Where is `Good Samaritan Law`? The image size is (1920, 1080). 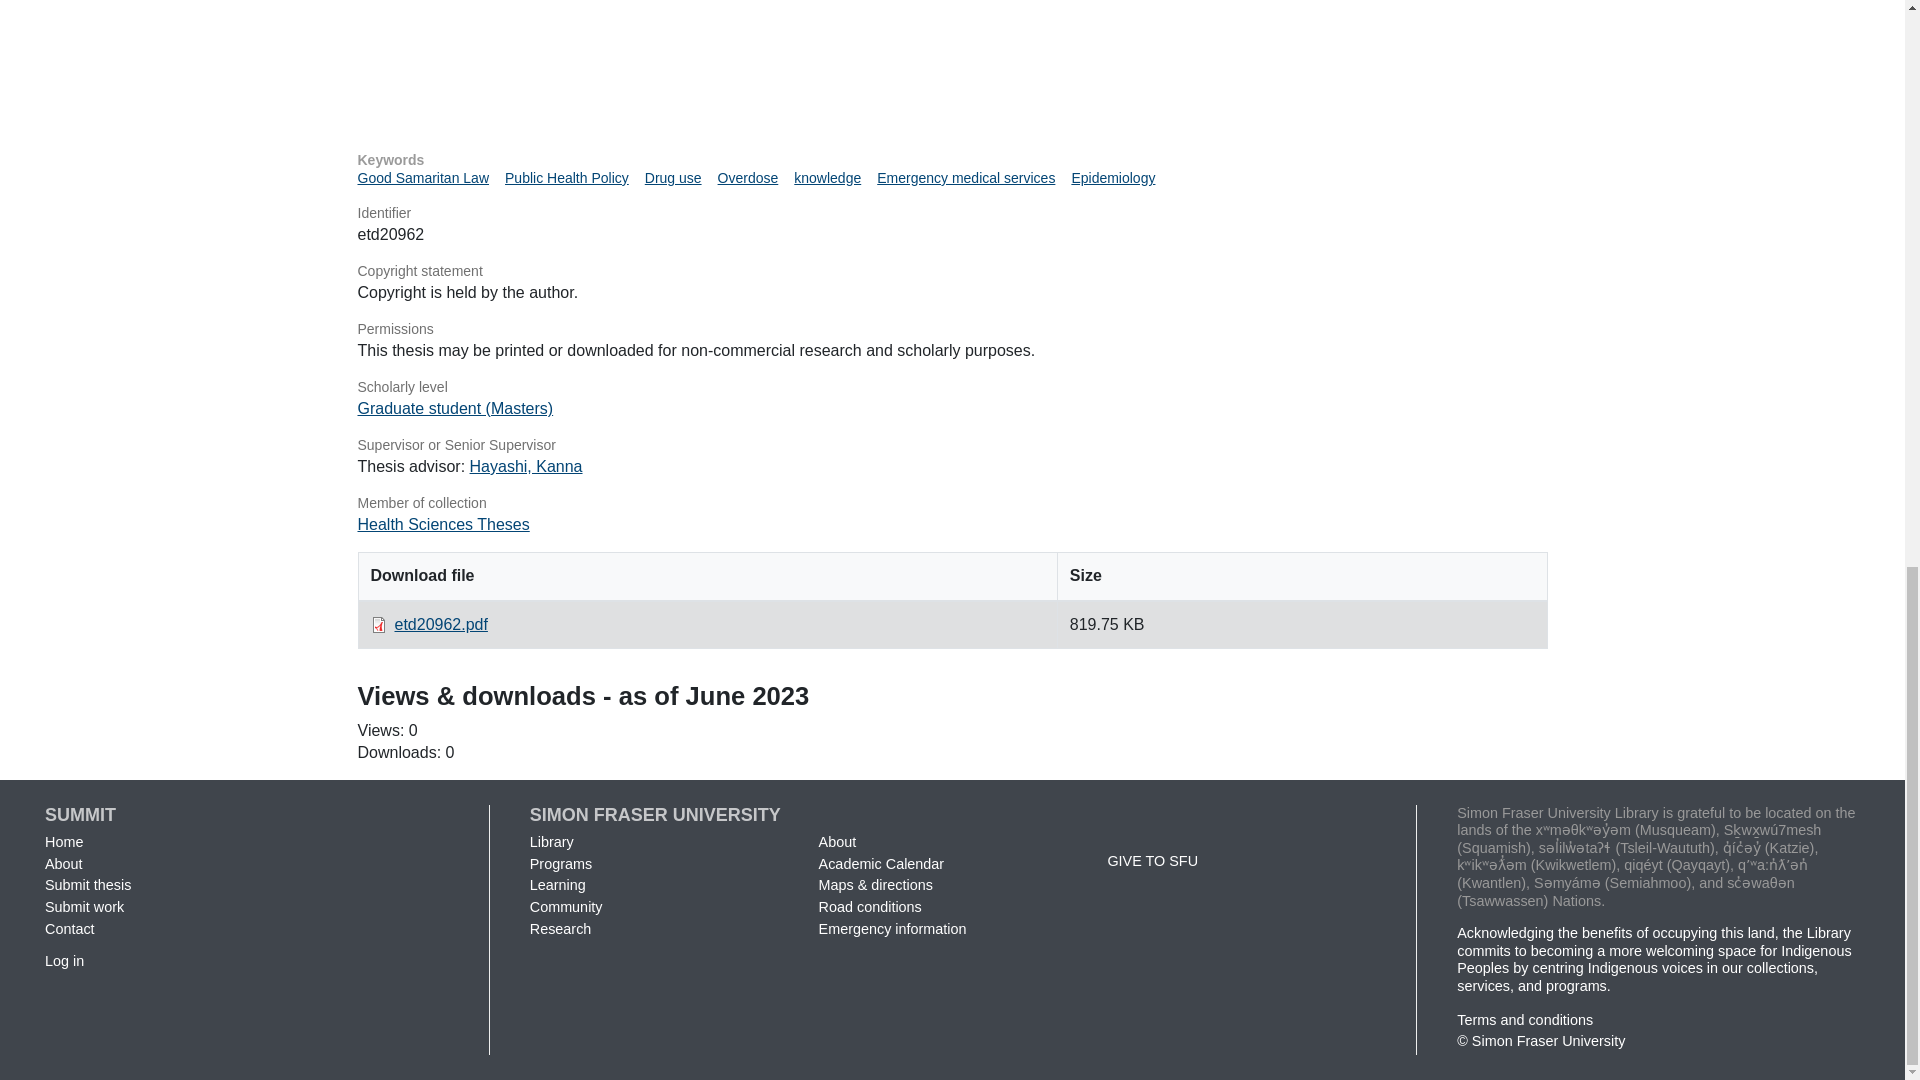
Good Samaritan Law is located at coordinates (423, 177).